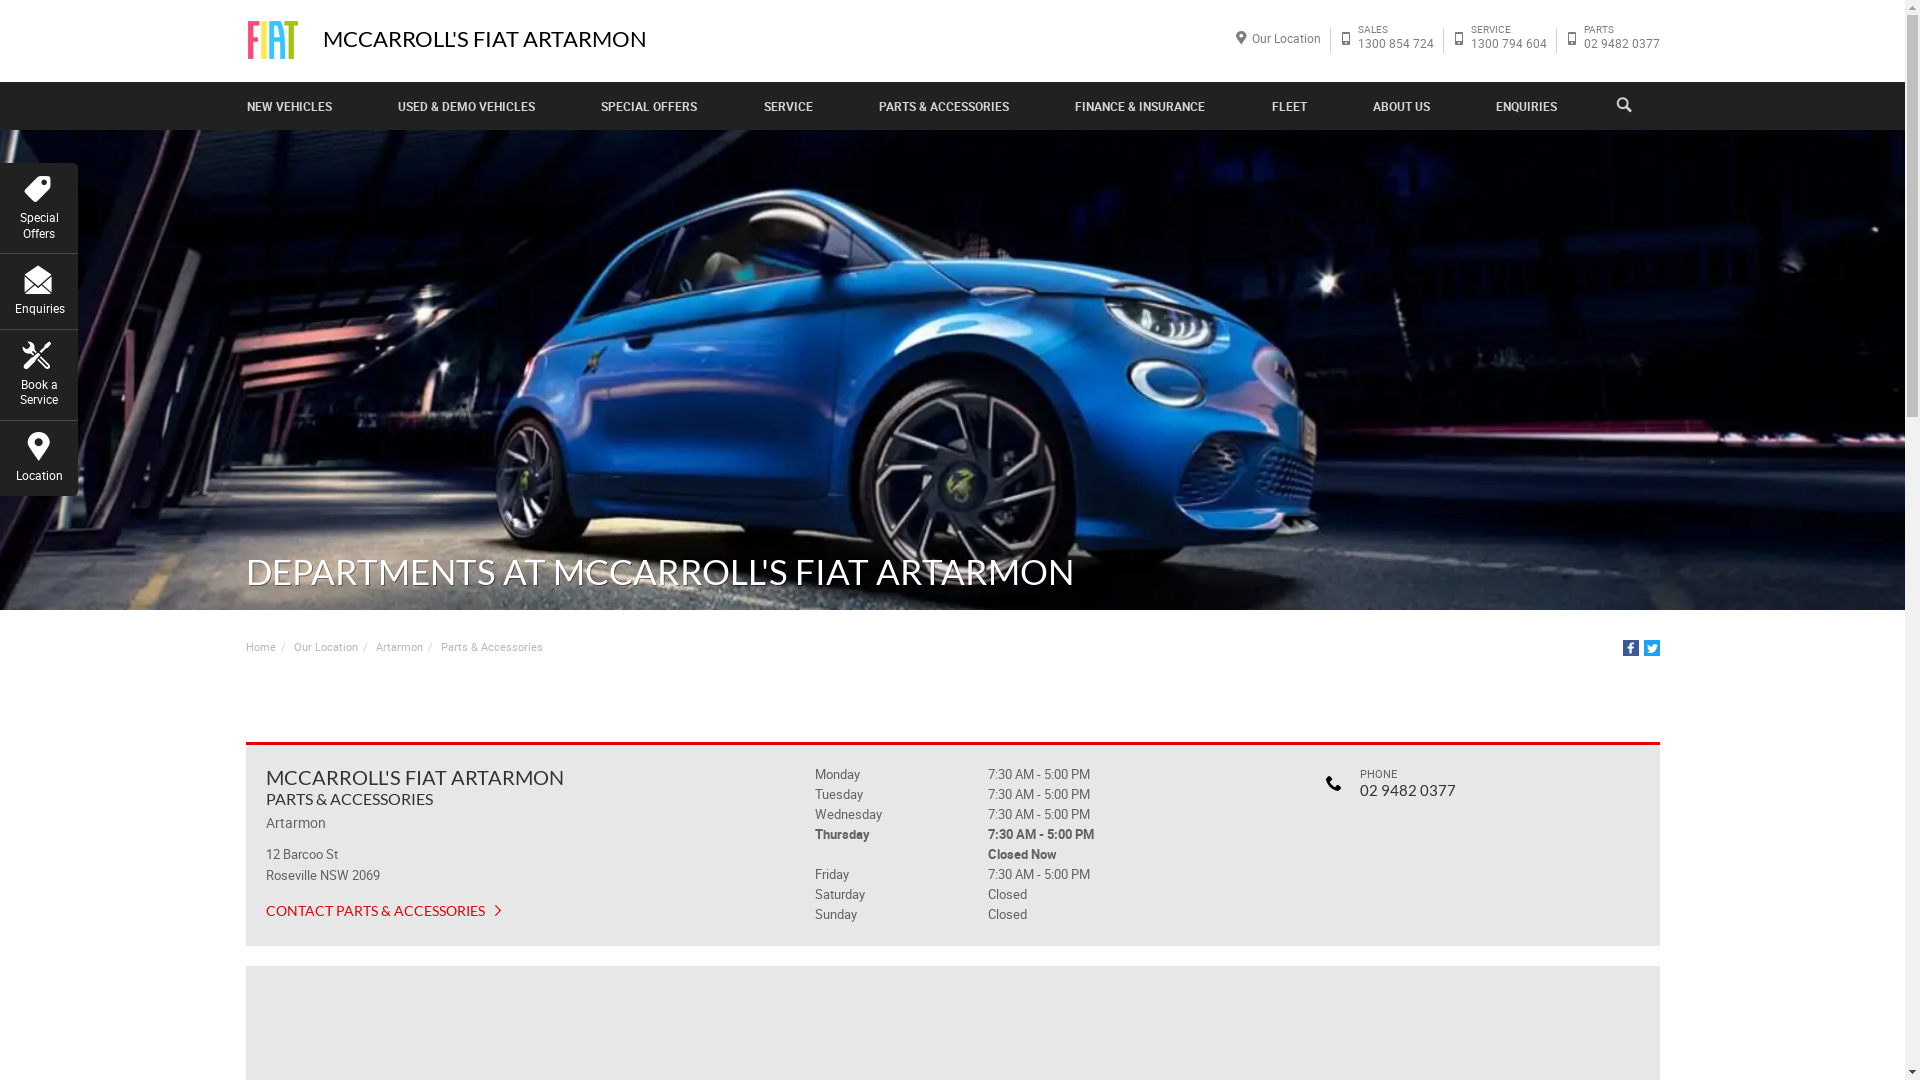  What do you see at coordinates (1290, 106) in the screenshot?
I see `FLEET` at bounding box center [1290, 106].